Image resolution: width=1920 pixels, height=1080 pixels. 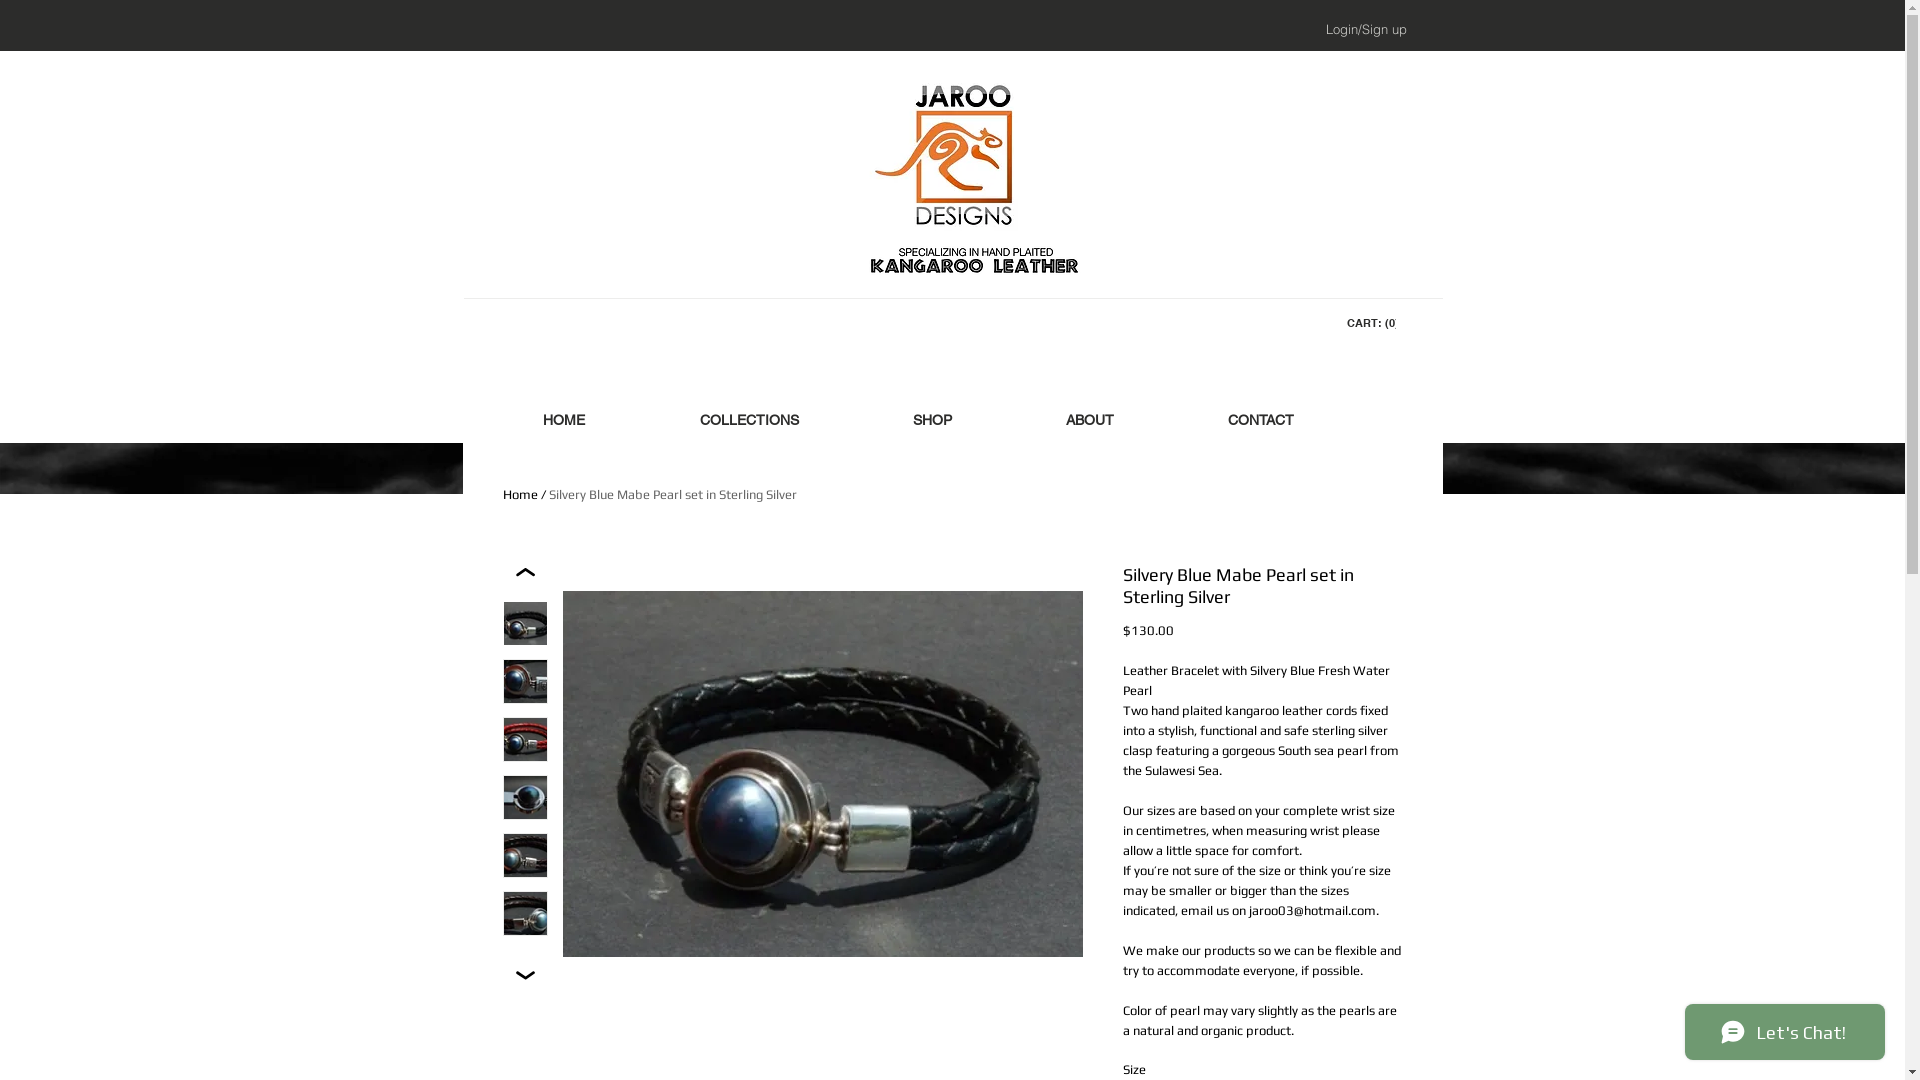 What do you see at coordinates (520, 494) in the screenshot?
I see `Home` at bounding box center [520, 494].